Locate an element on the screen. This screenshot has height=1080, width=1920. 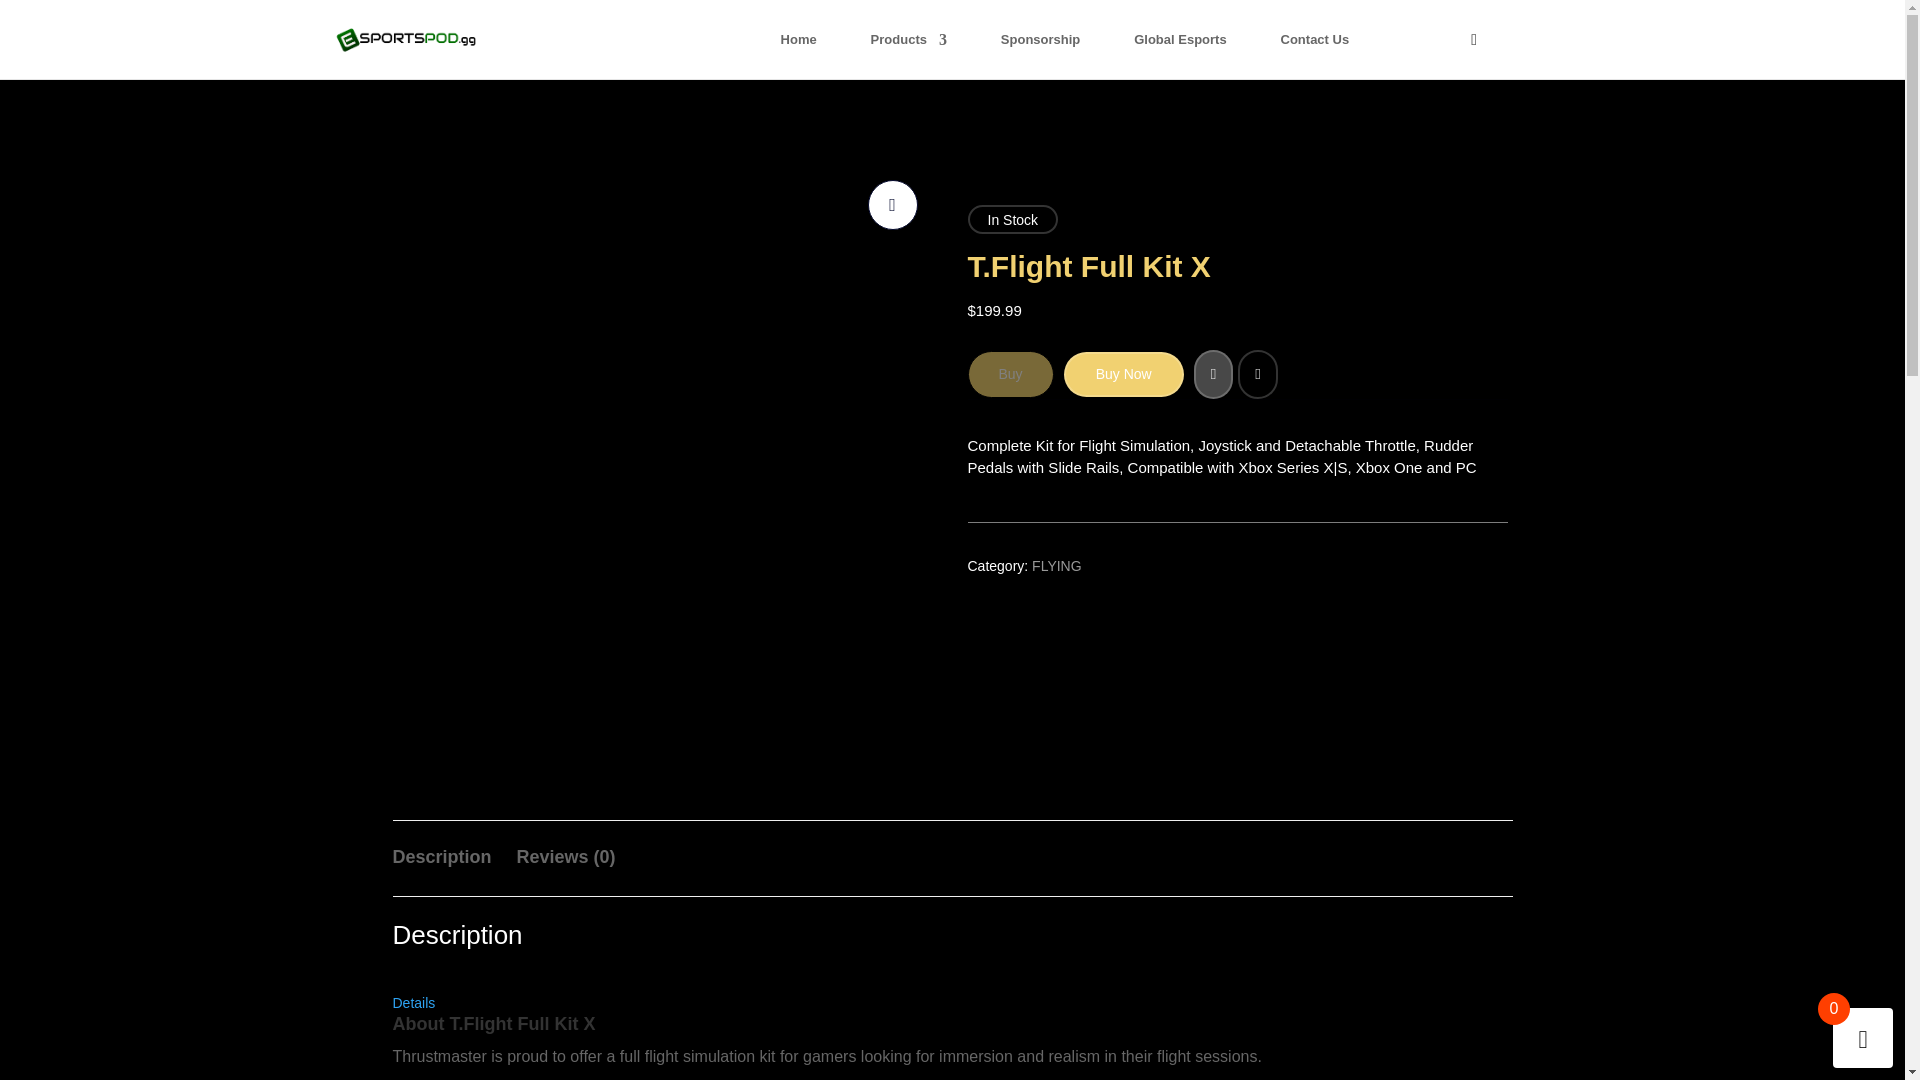
Sponsorship is located at coordinates (1040, 56).